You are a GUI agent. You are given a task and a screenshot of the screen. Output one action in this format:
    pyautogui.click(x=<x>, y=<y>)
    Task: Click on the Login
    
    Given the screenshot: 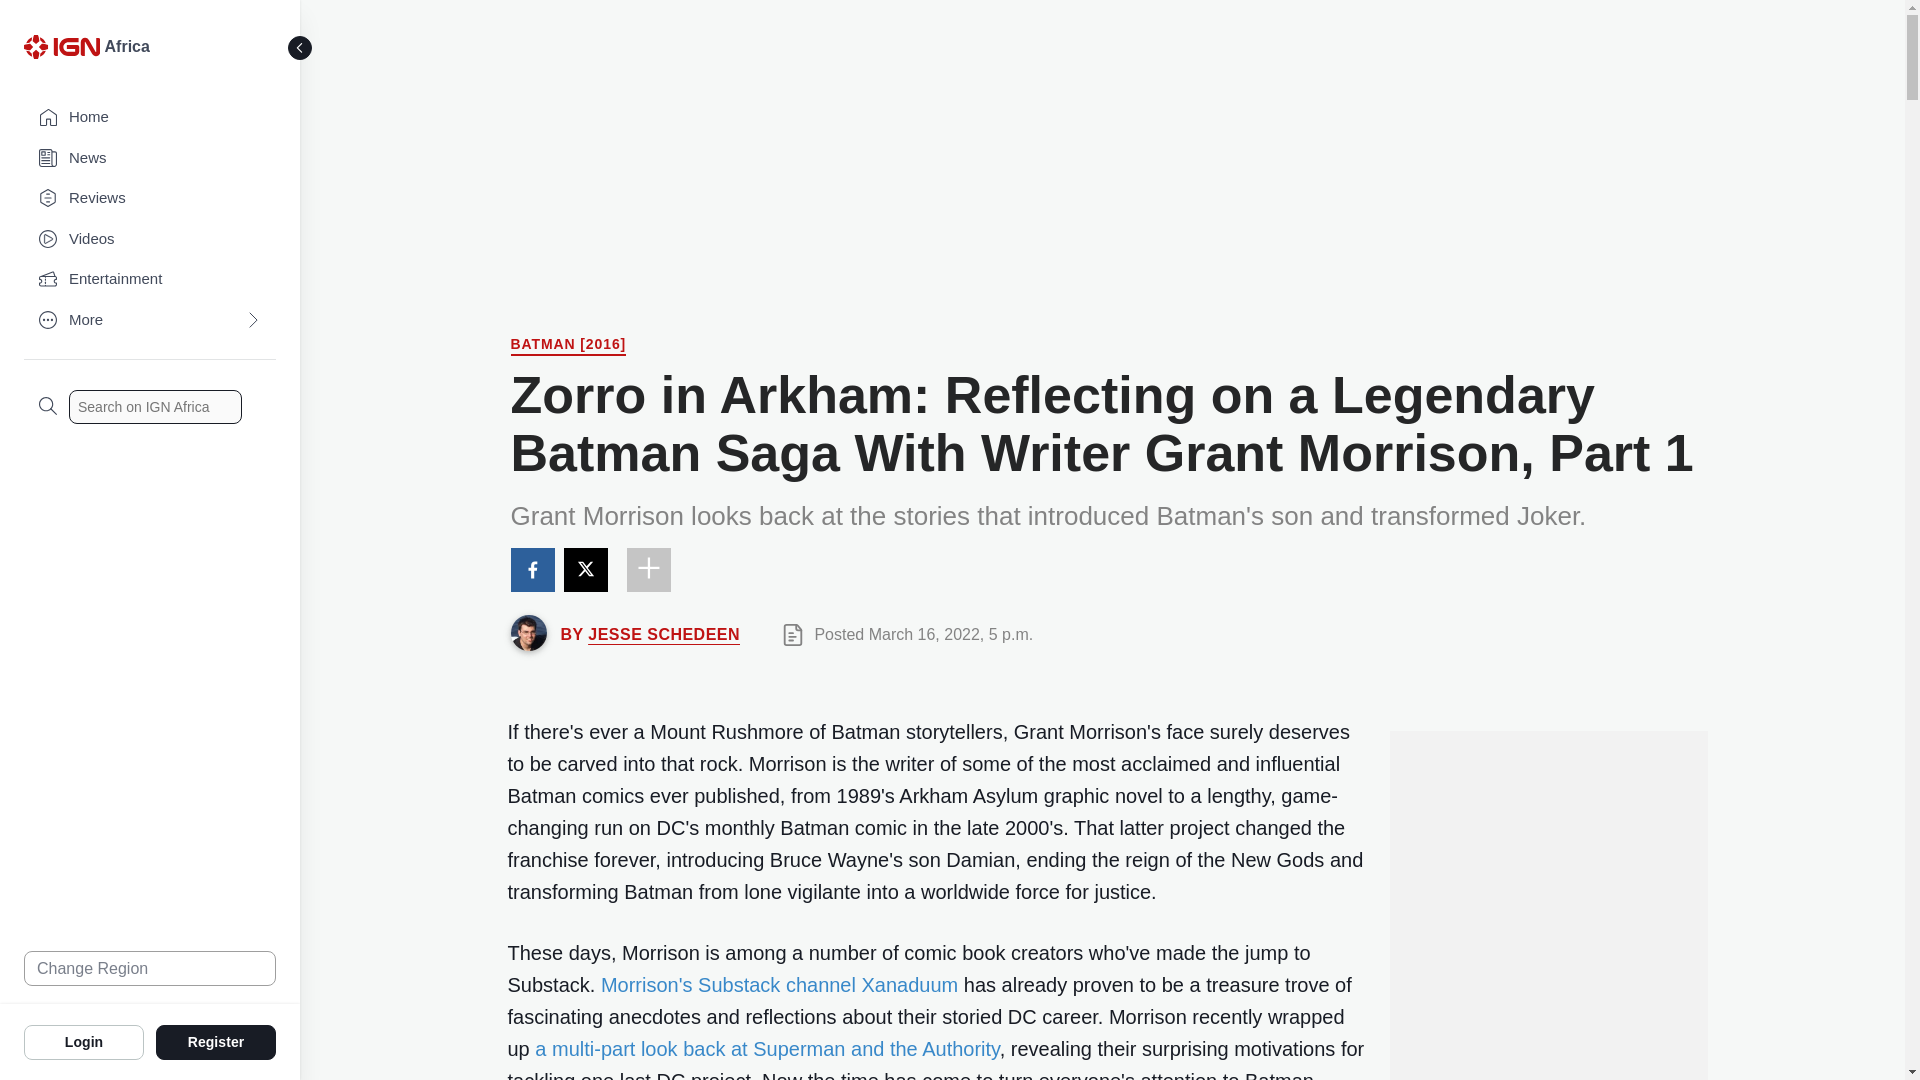 What is the action you would take?
    pyautogui.click(x=84, y=1041)
    